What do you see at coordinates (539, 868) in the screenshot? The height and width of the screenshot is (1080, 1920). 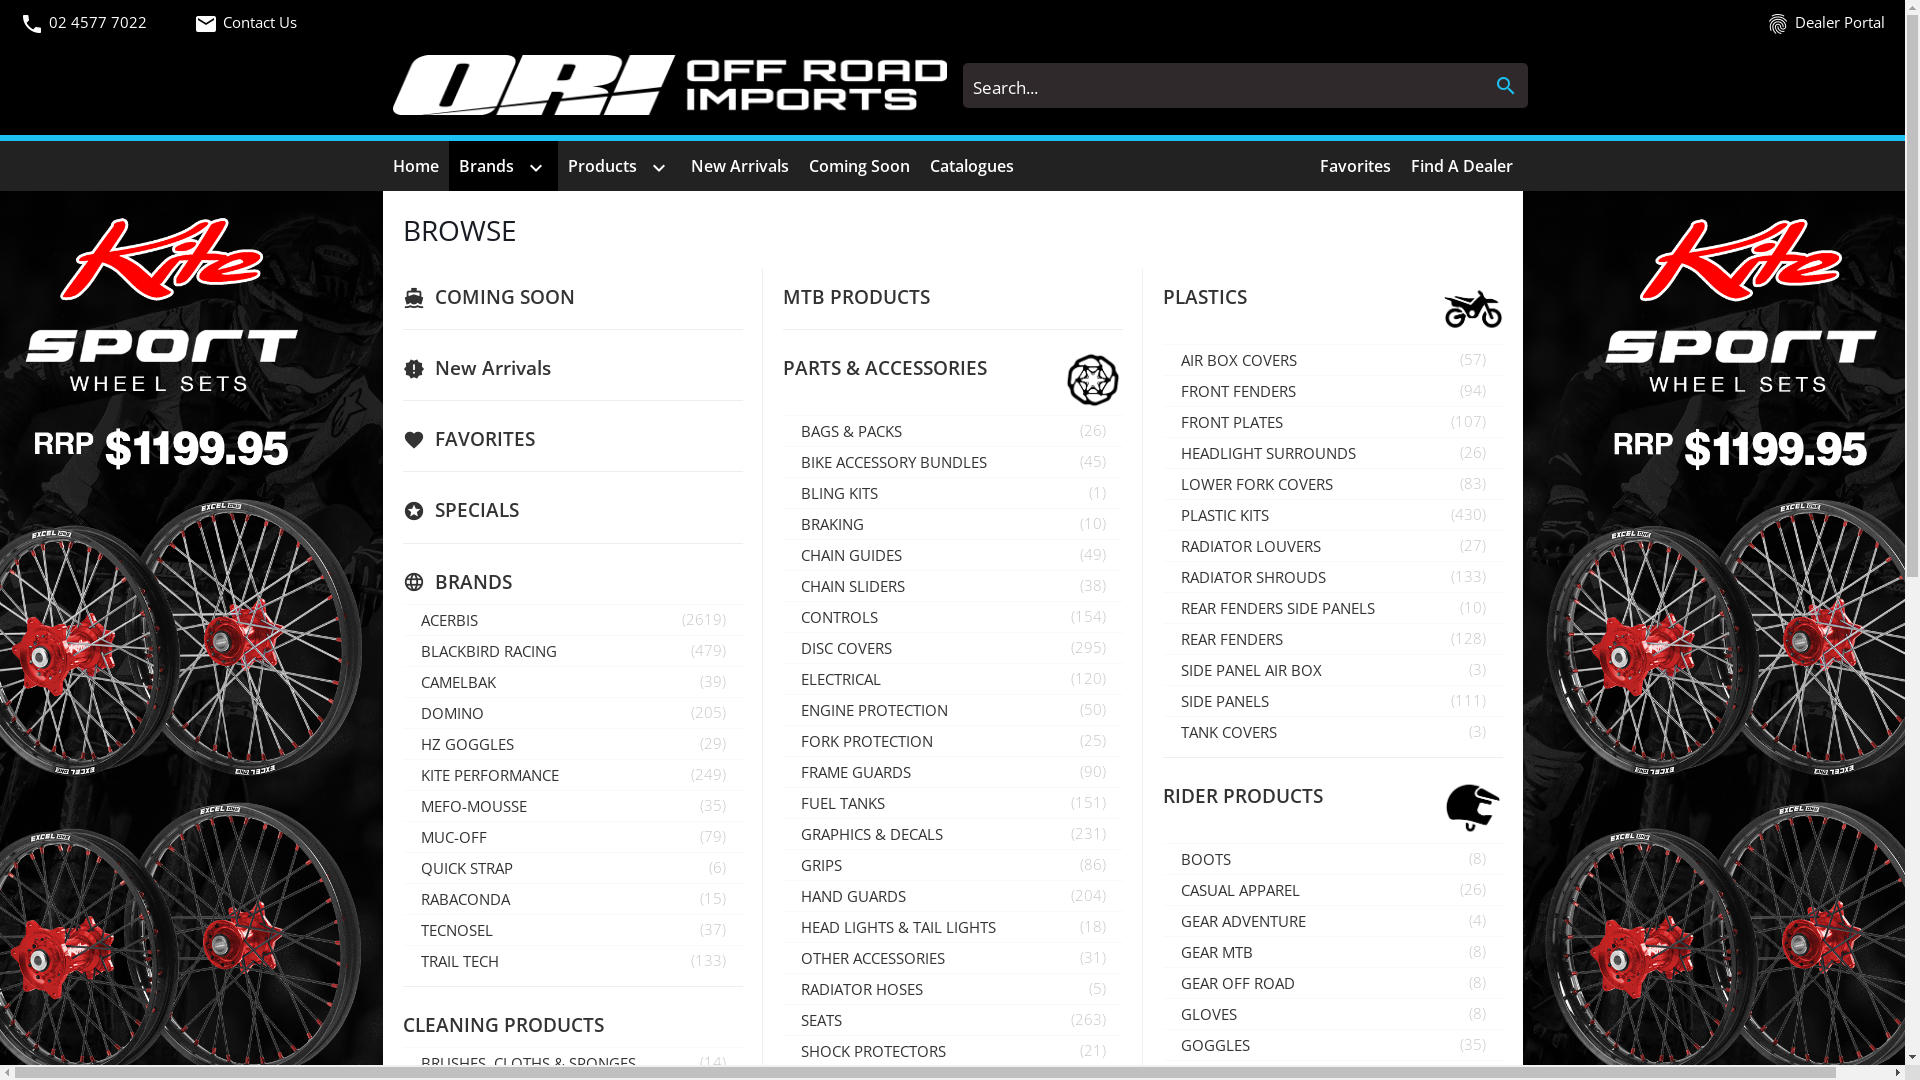 I see `QUICK STRAP` at bounding box center [539, 868].